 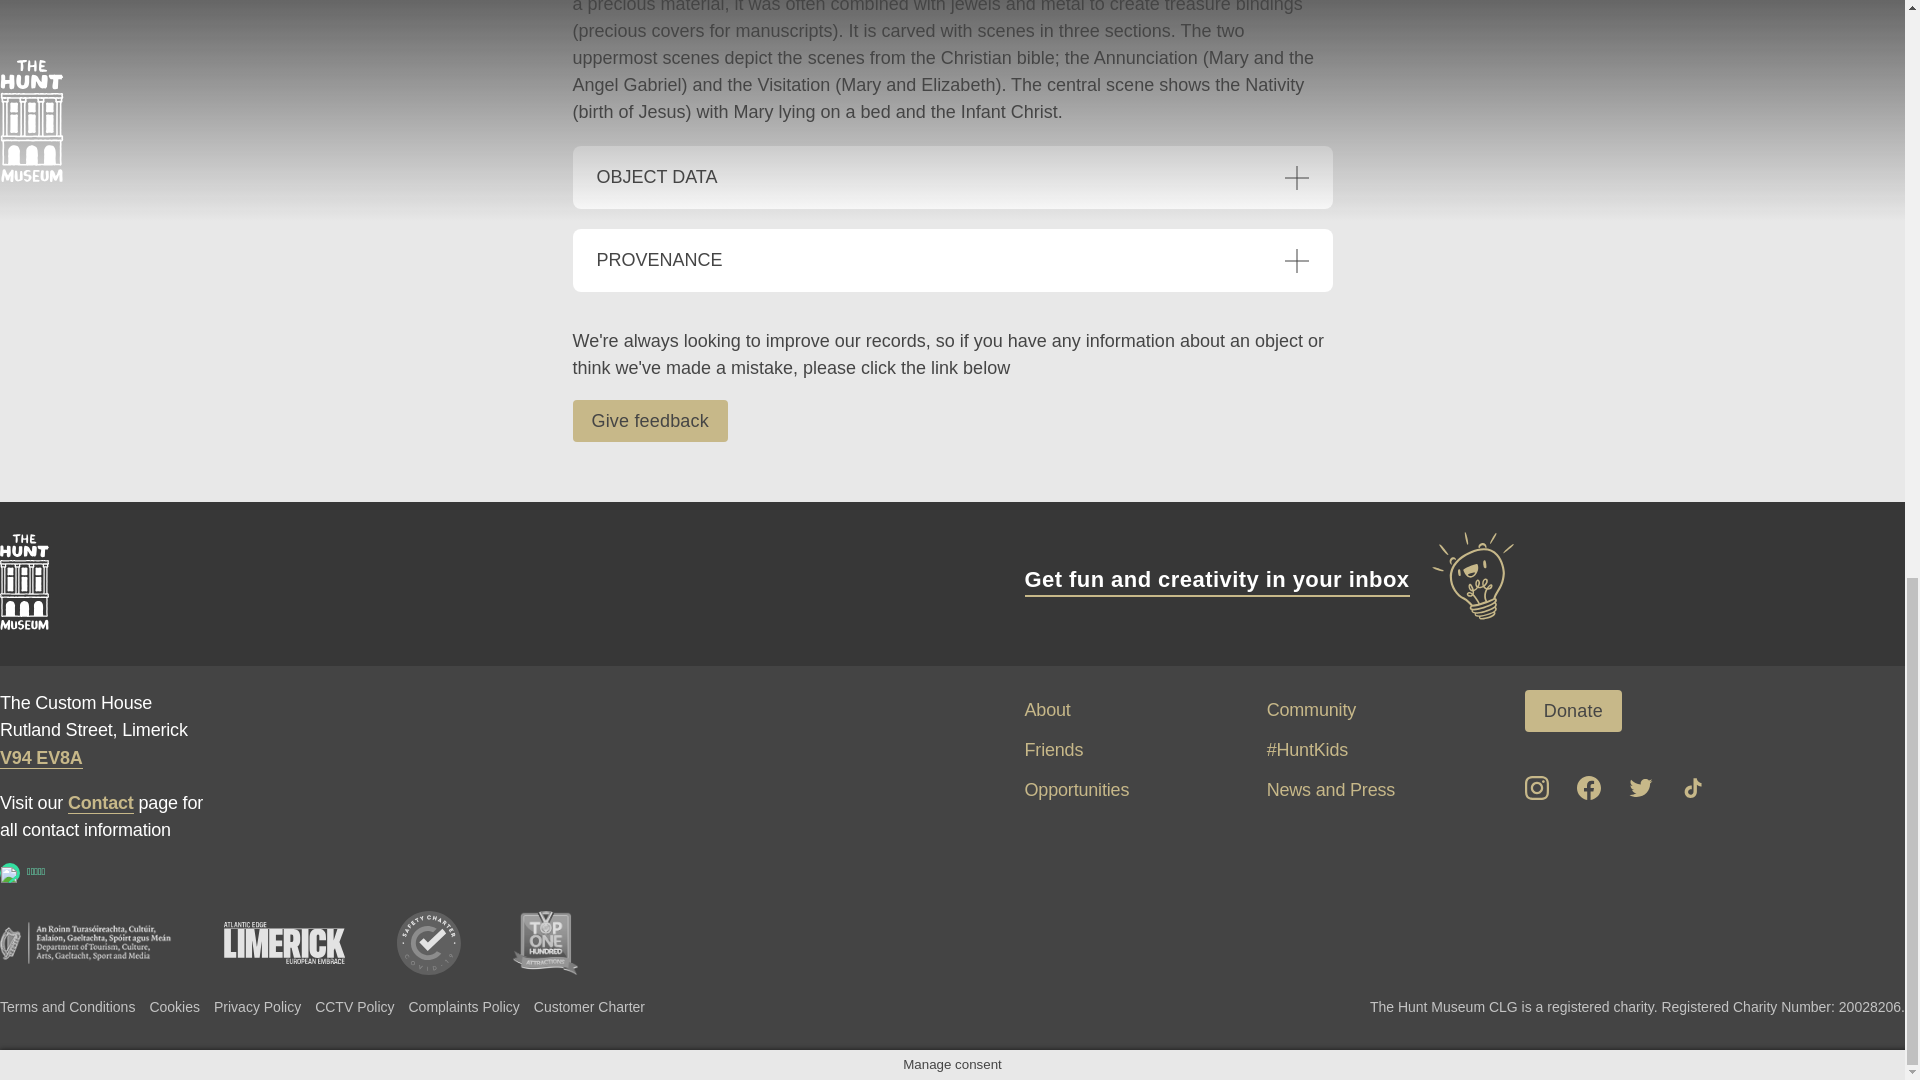 I want to click on Cookies, so click(x=174, y=1006).